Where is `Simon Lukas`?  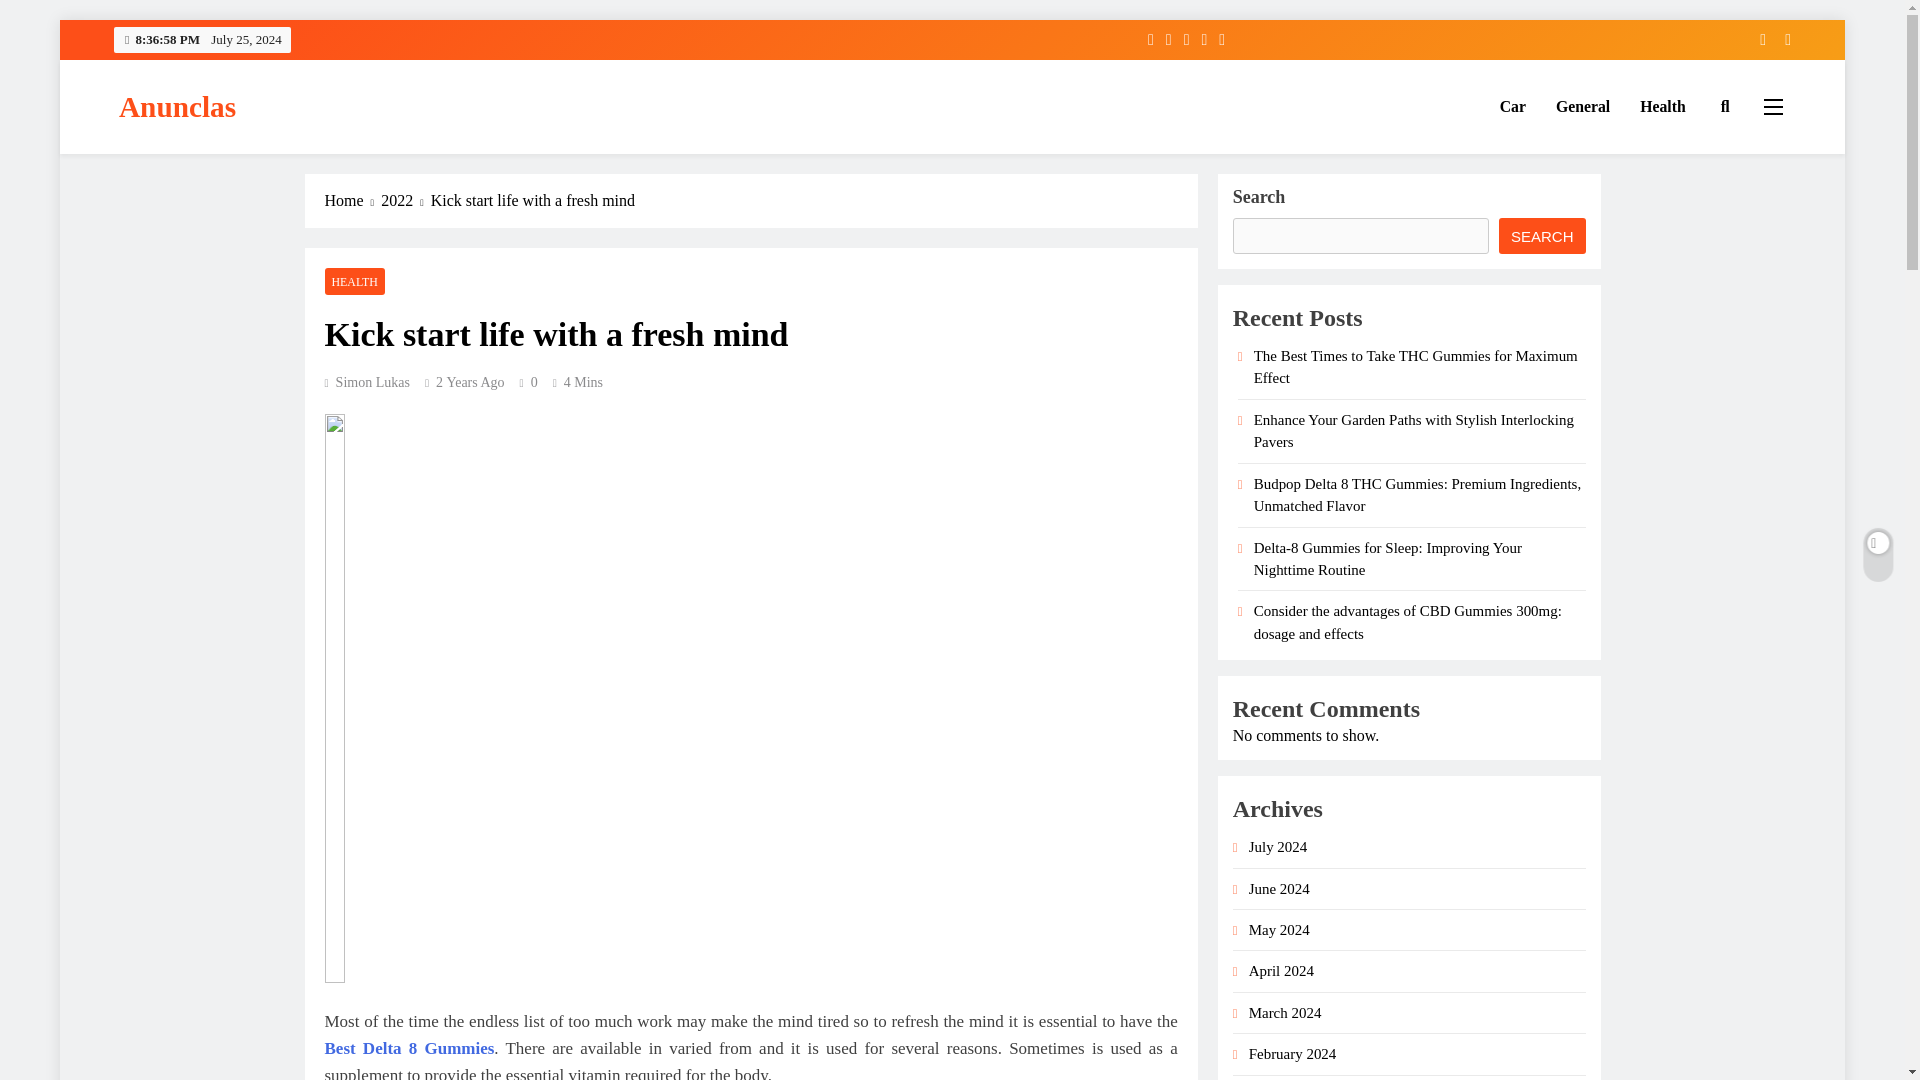
Simon Lukas is located at coordinates (366, 382).